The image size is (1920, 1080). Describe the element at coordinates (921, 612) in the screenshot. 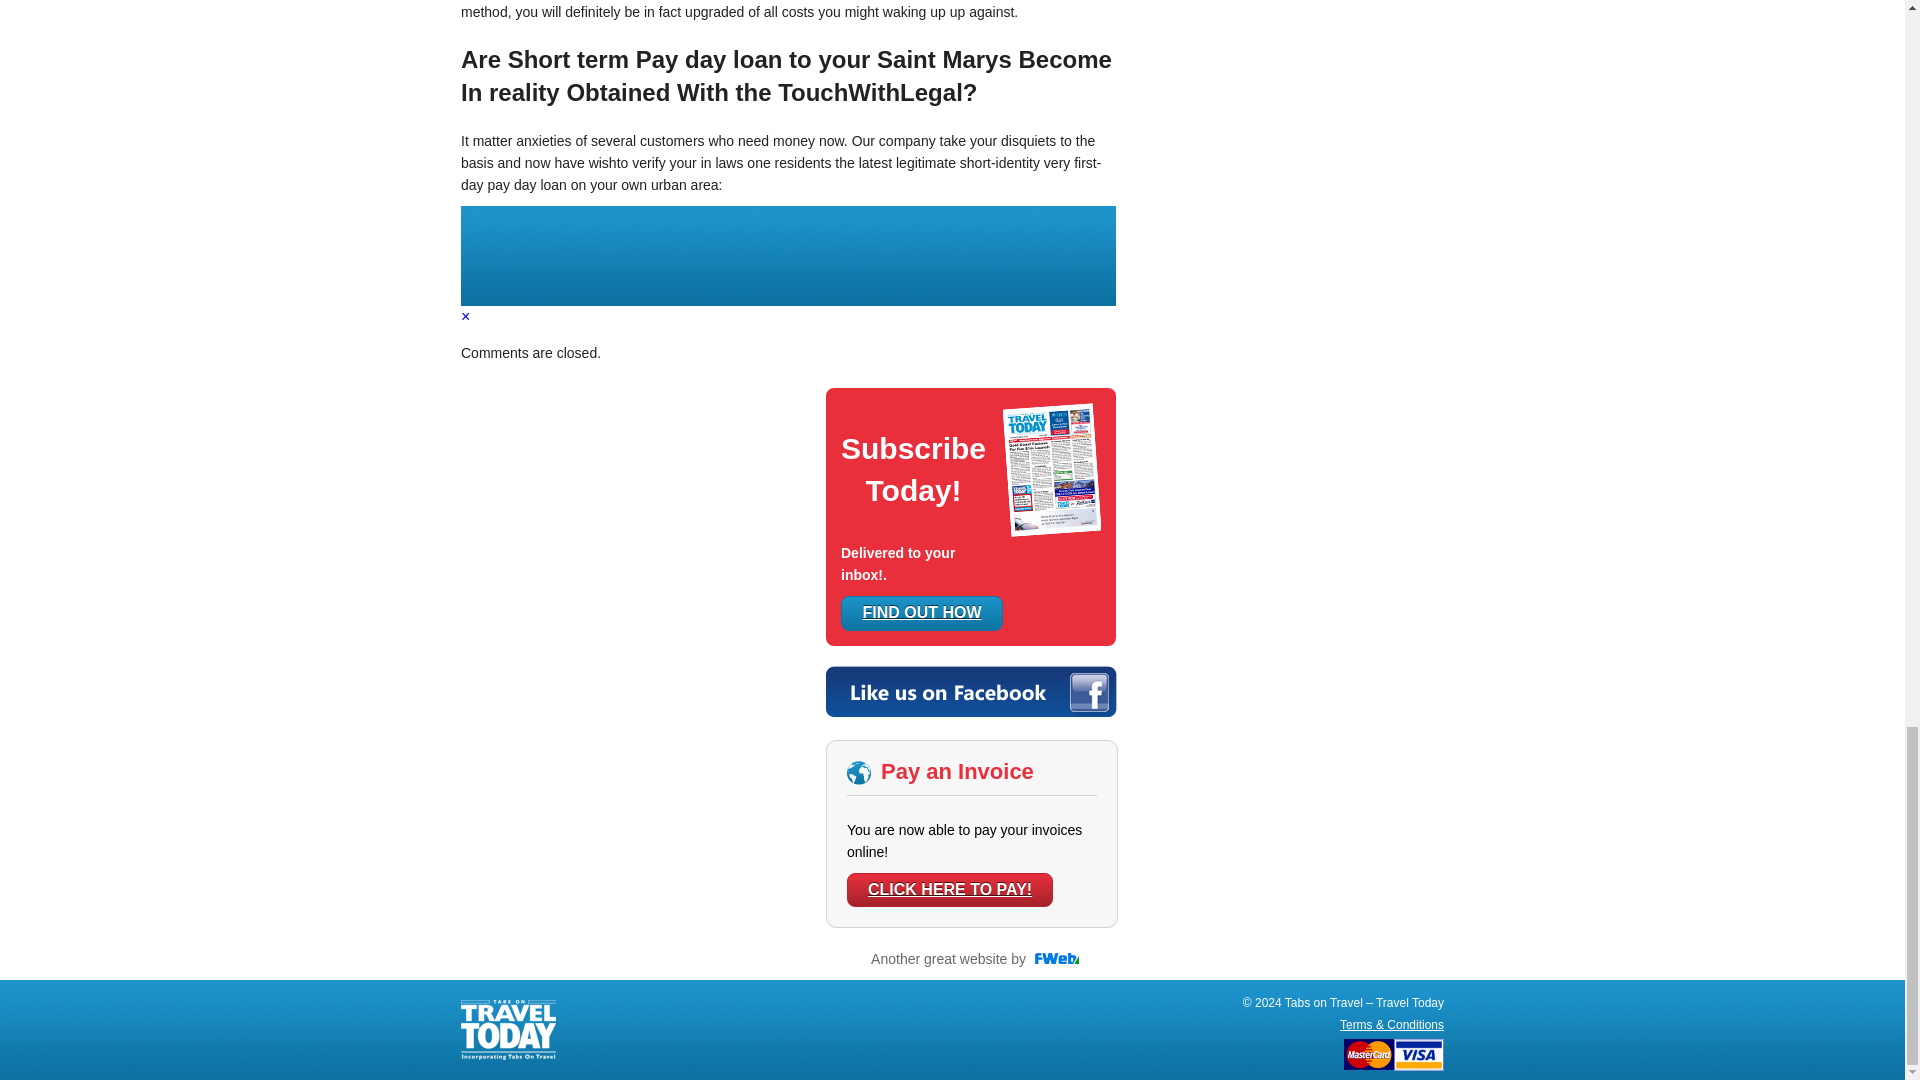

I see `FIND OUT HOW` at that location.